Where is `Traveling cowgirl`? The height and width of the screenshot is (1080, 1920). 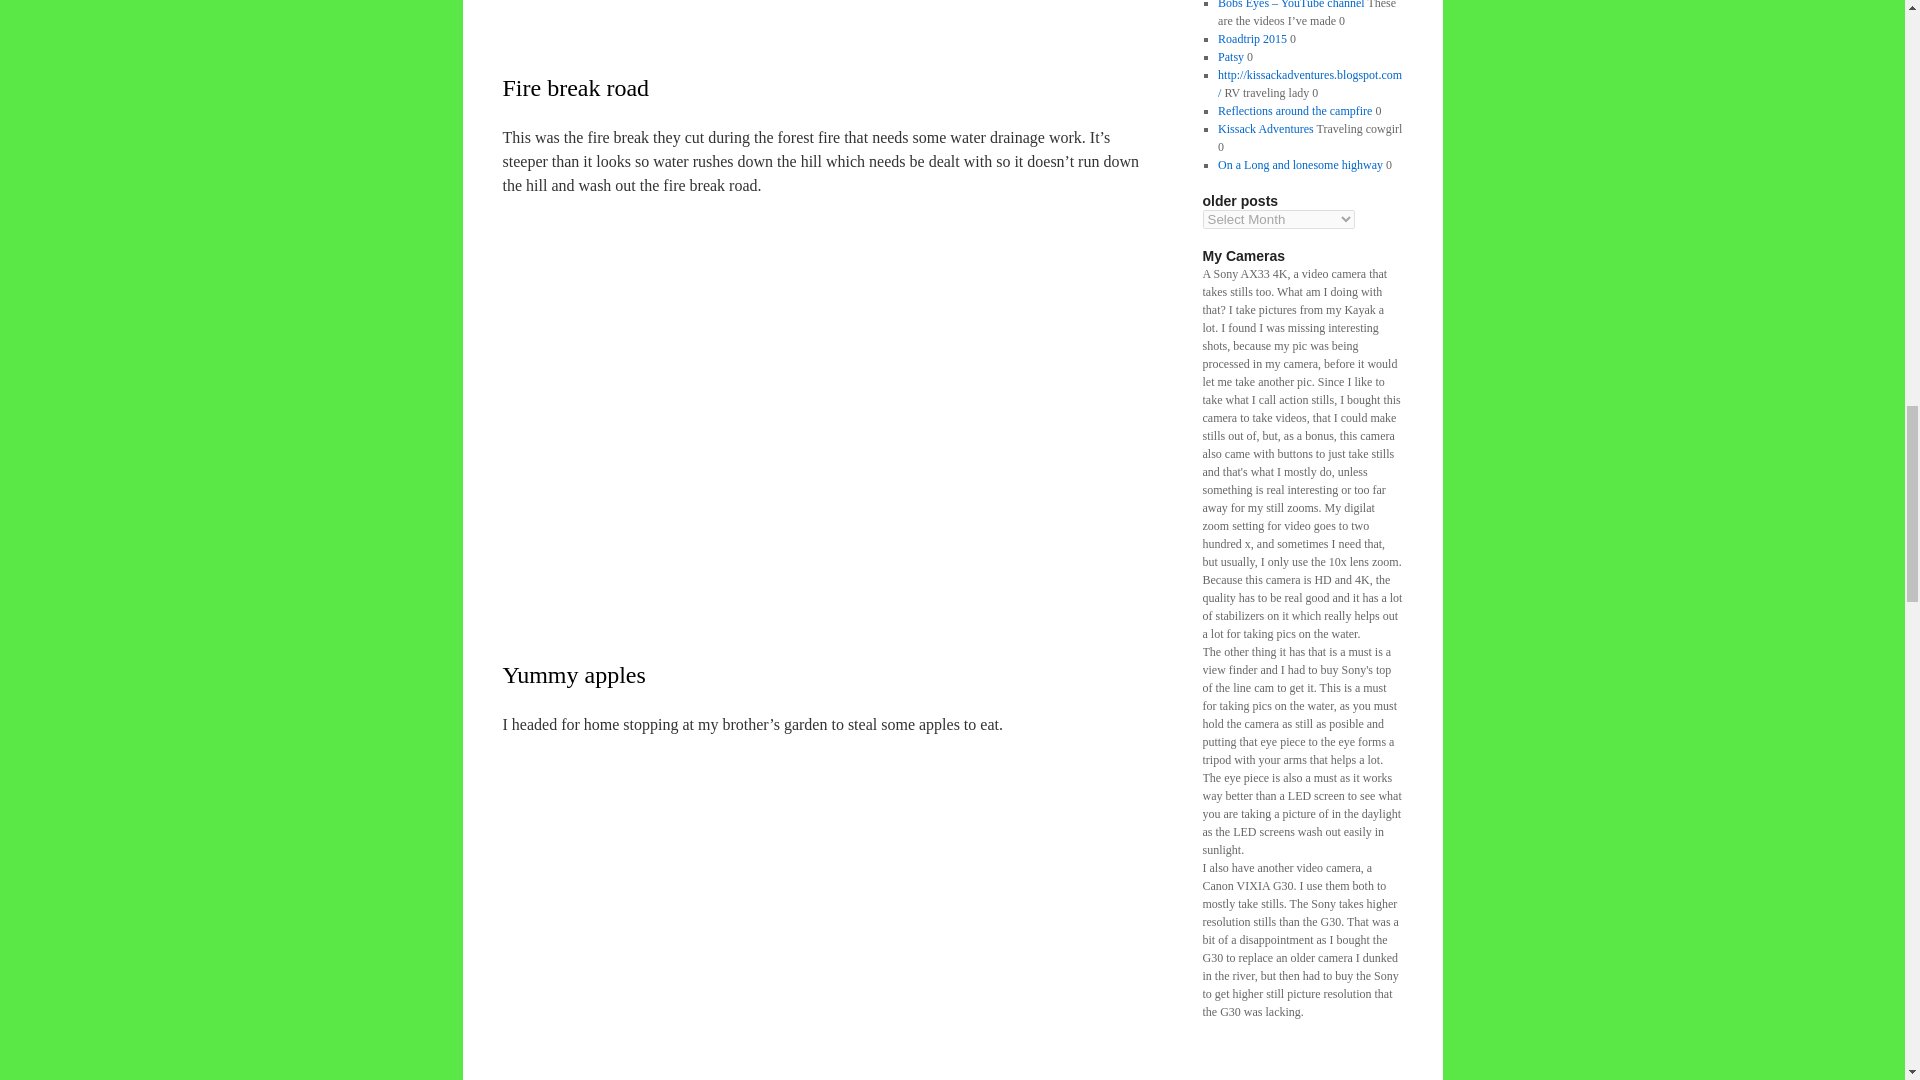 Traveling cowgirl is located at coordinates (1265, 129).